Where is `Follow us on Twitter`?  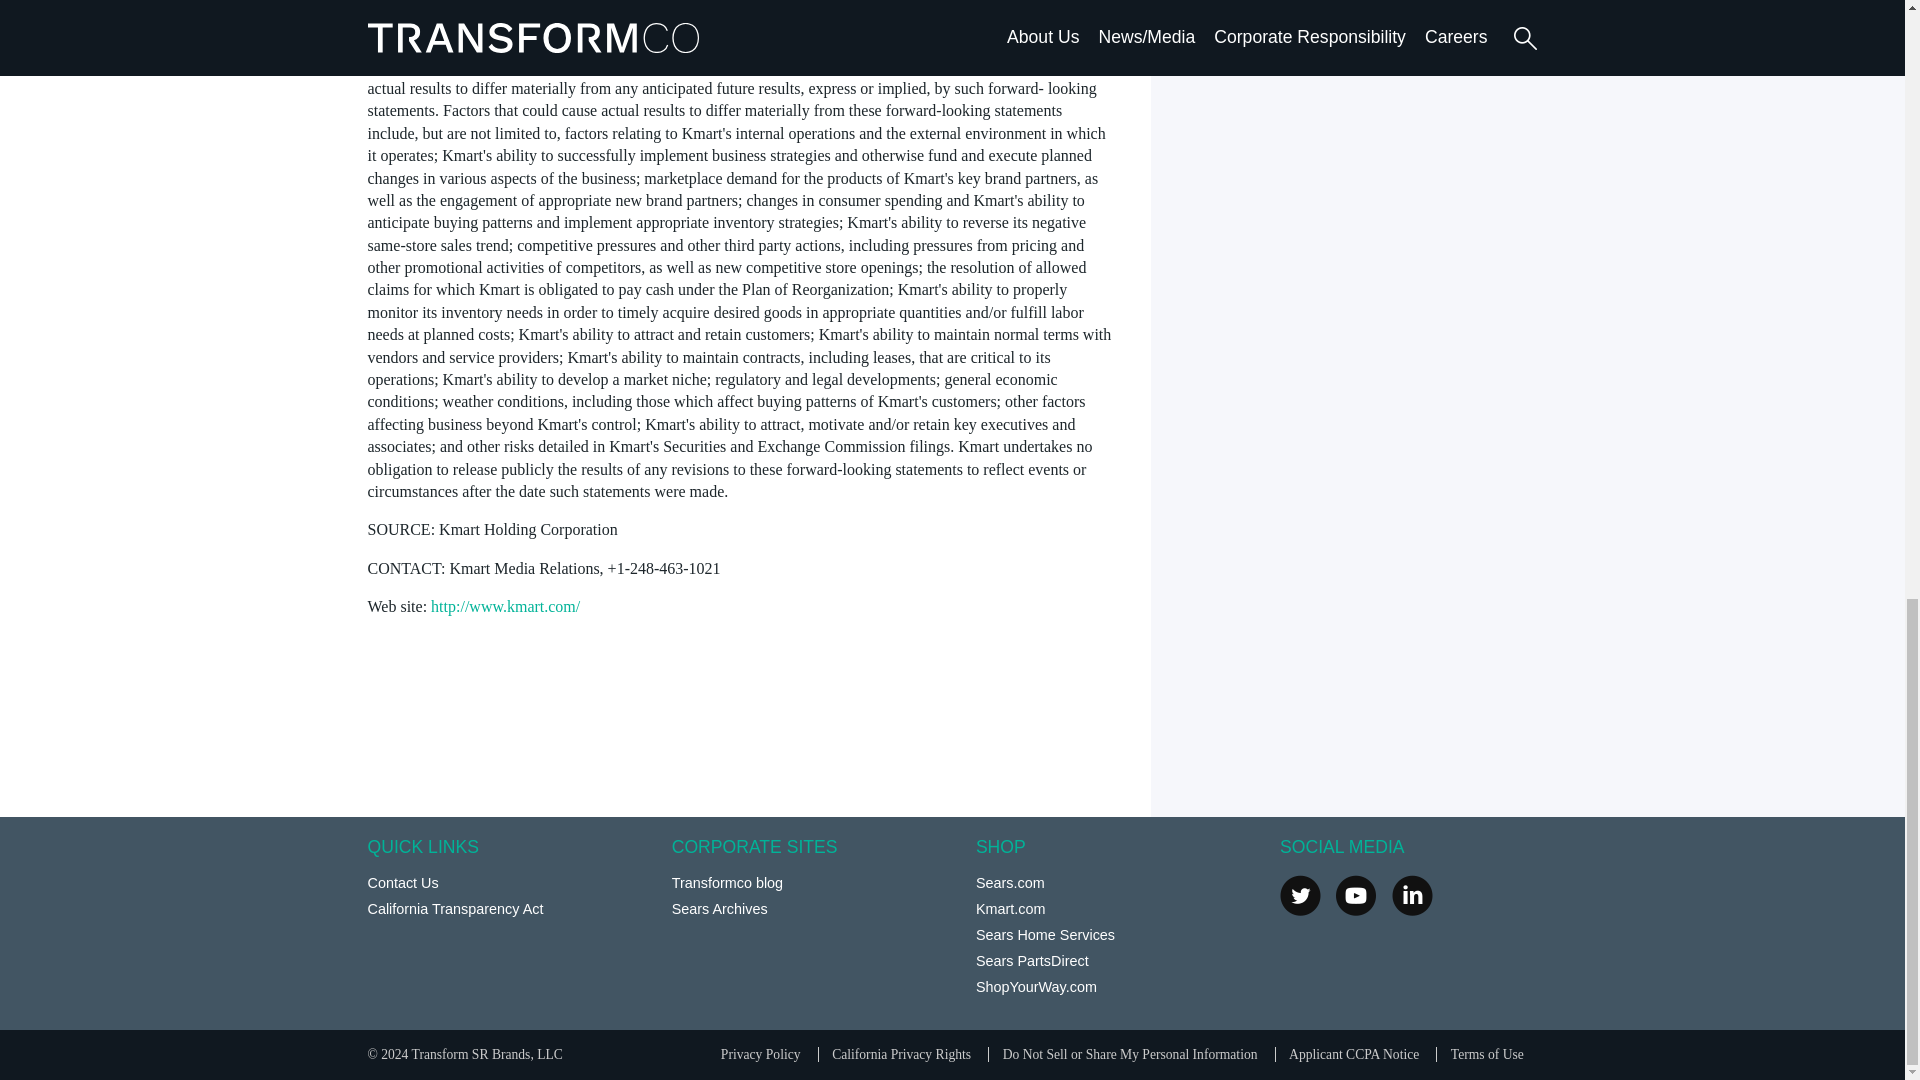 Follow us on Twitter is located at coordinates (1300, 894).